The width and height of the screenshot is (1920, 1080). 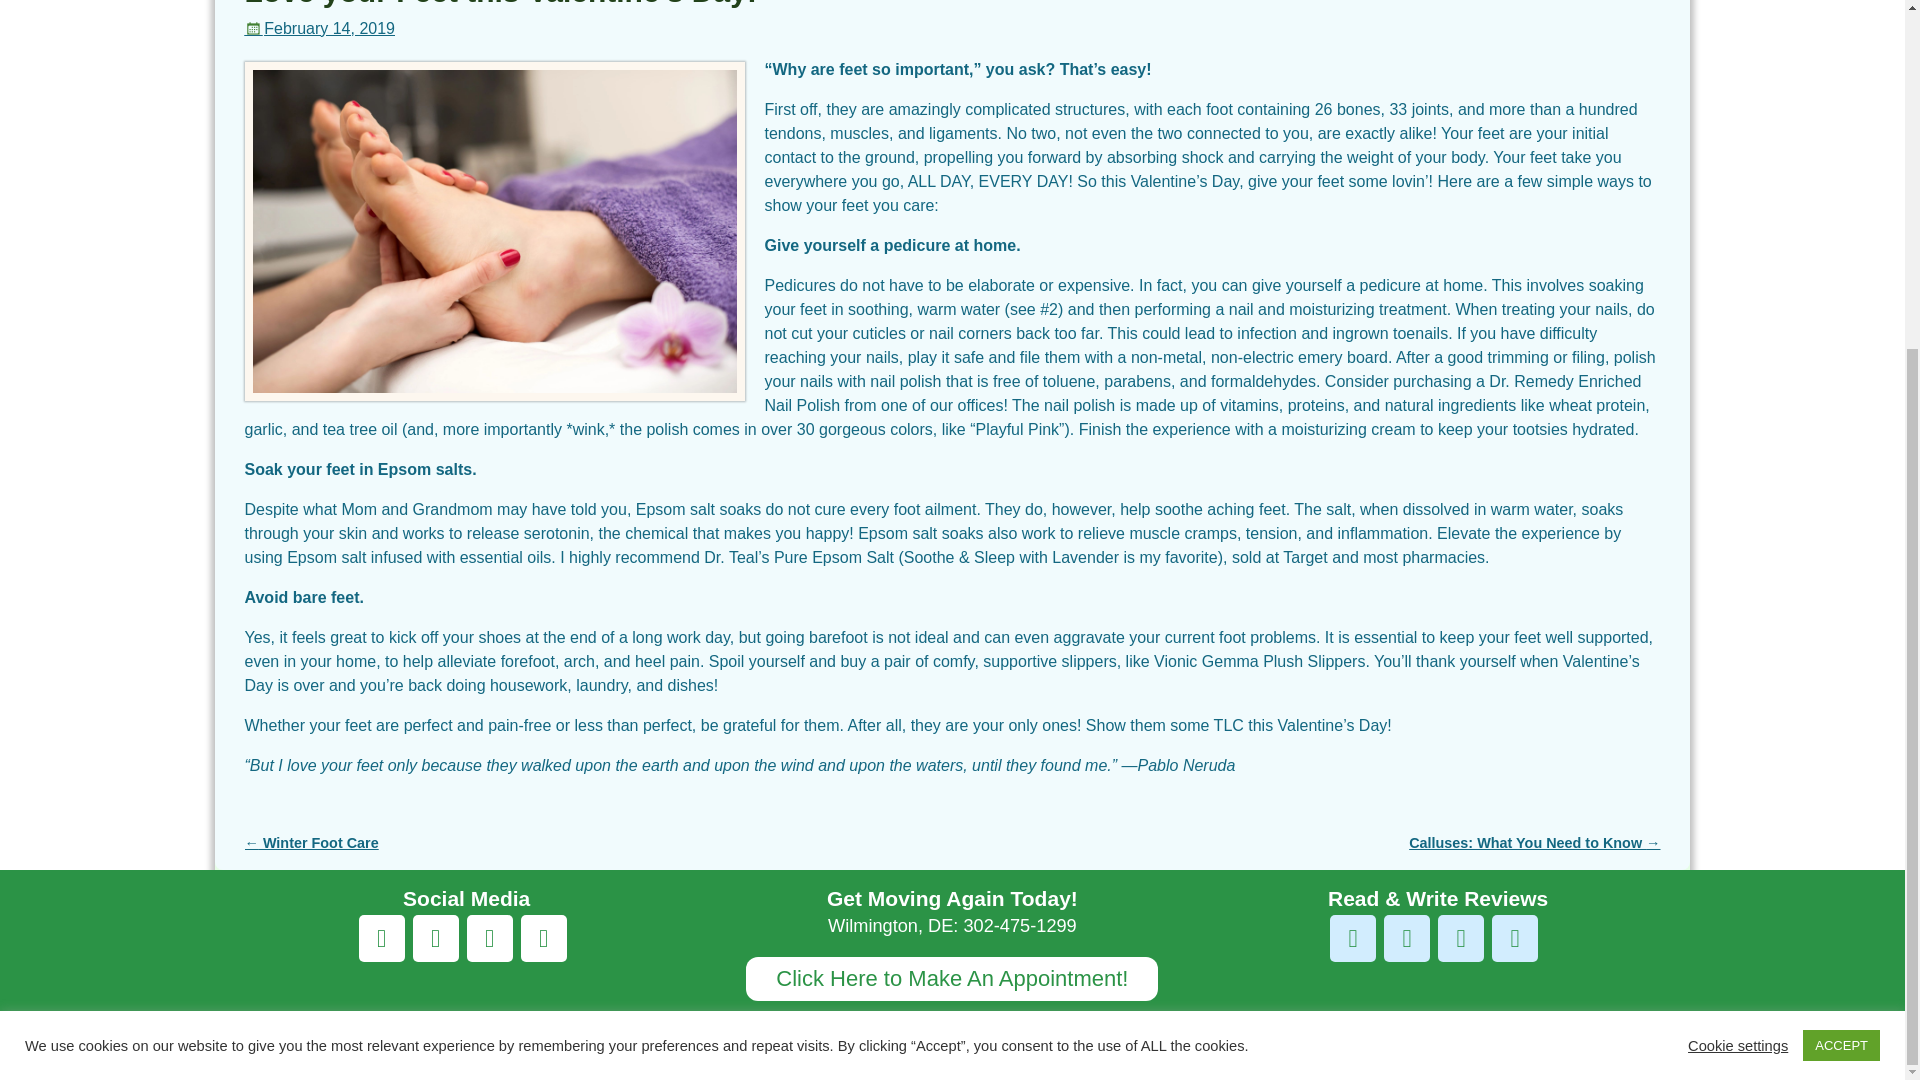 I want to click on Twitter, so click(x=435, y=938).